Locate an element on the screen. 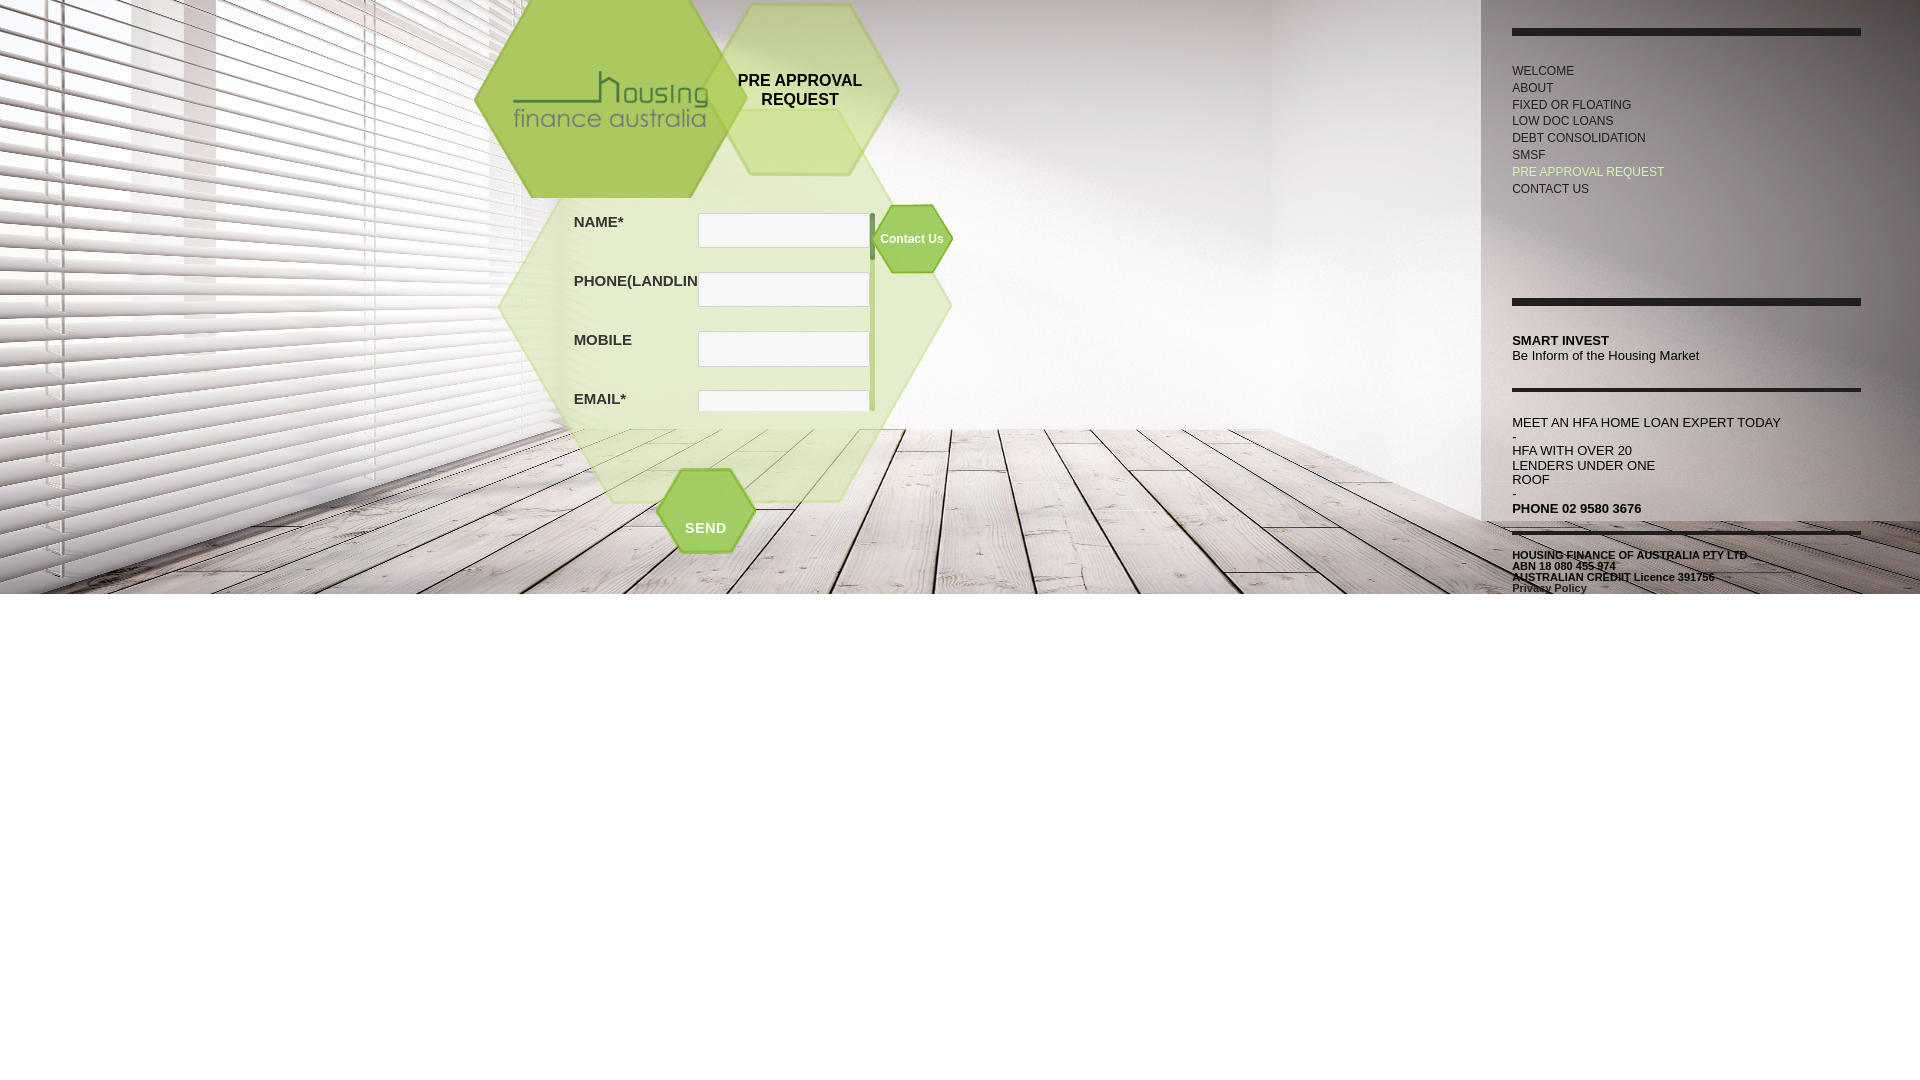 This screenshot has width=1920, height=1080. SMSF is located at coordinates (1686, 156).